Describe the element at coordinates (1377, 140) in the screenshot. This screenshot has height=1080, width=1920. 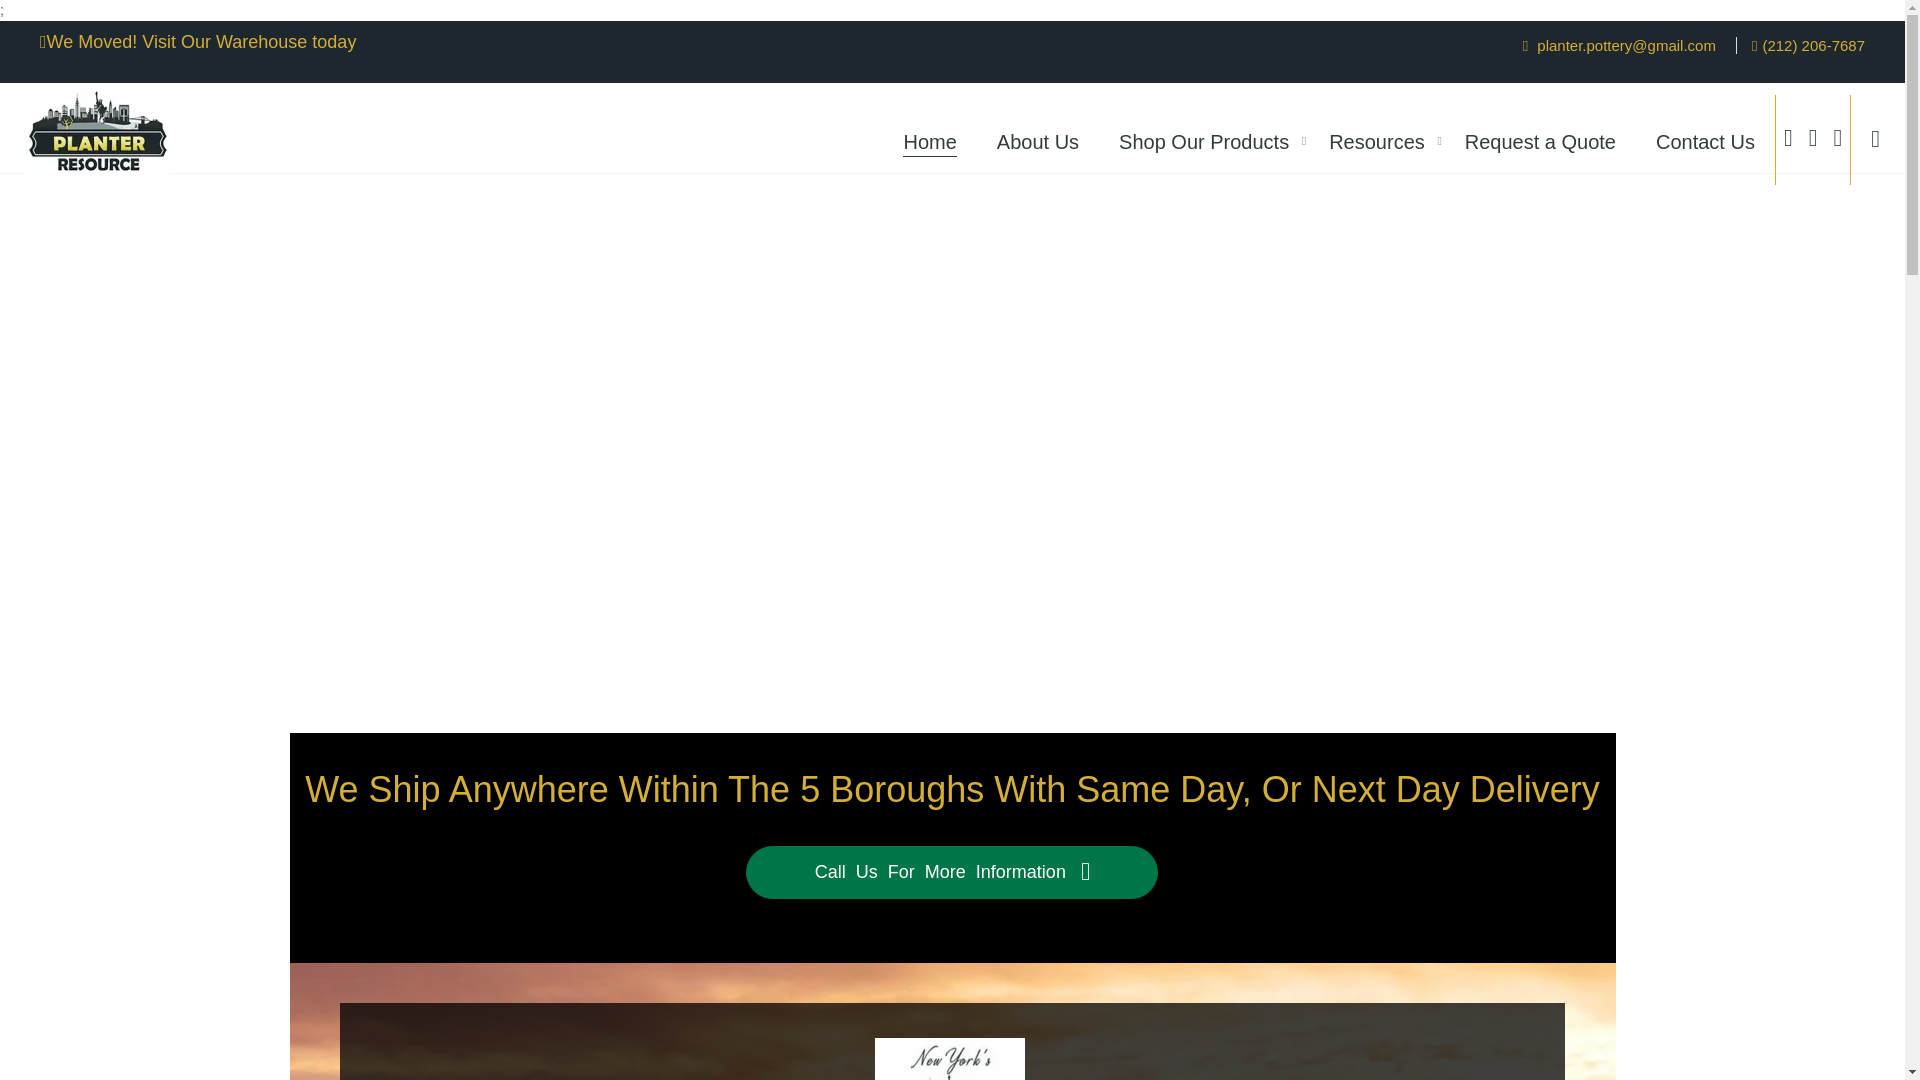
I see `Resources` at that location.